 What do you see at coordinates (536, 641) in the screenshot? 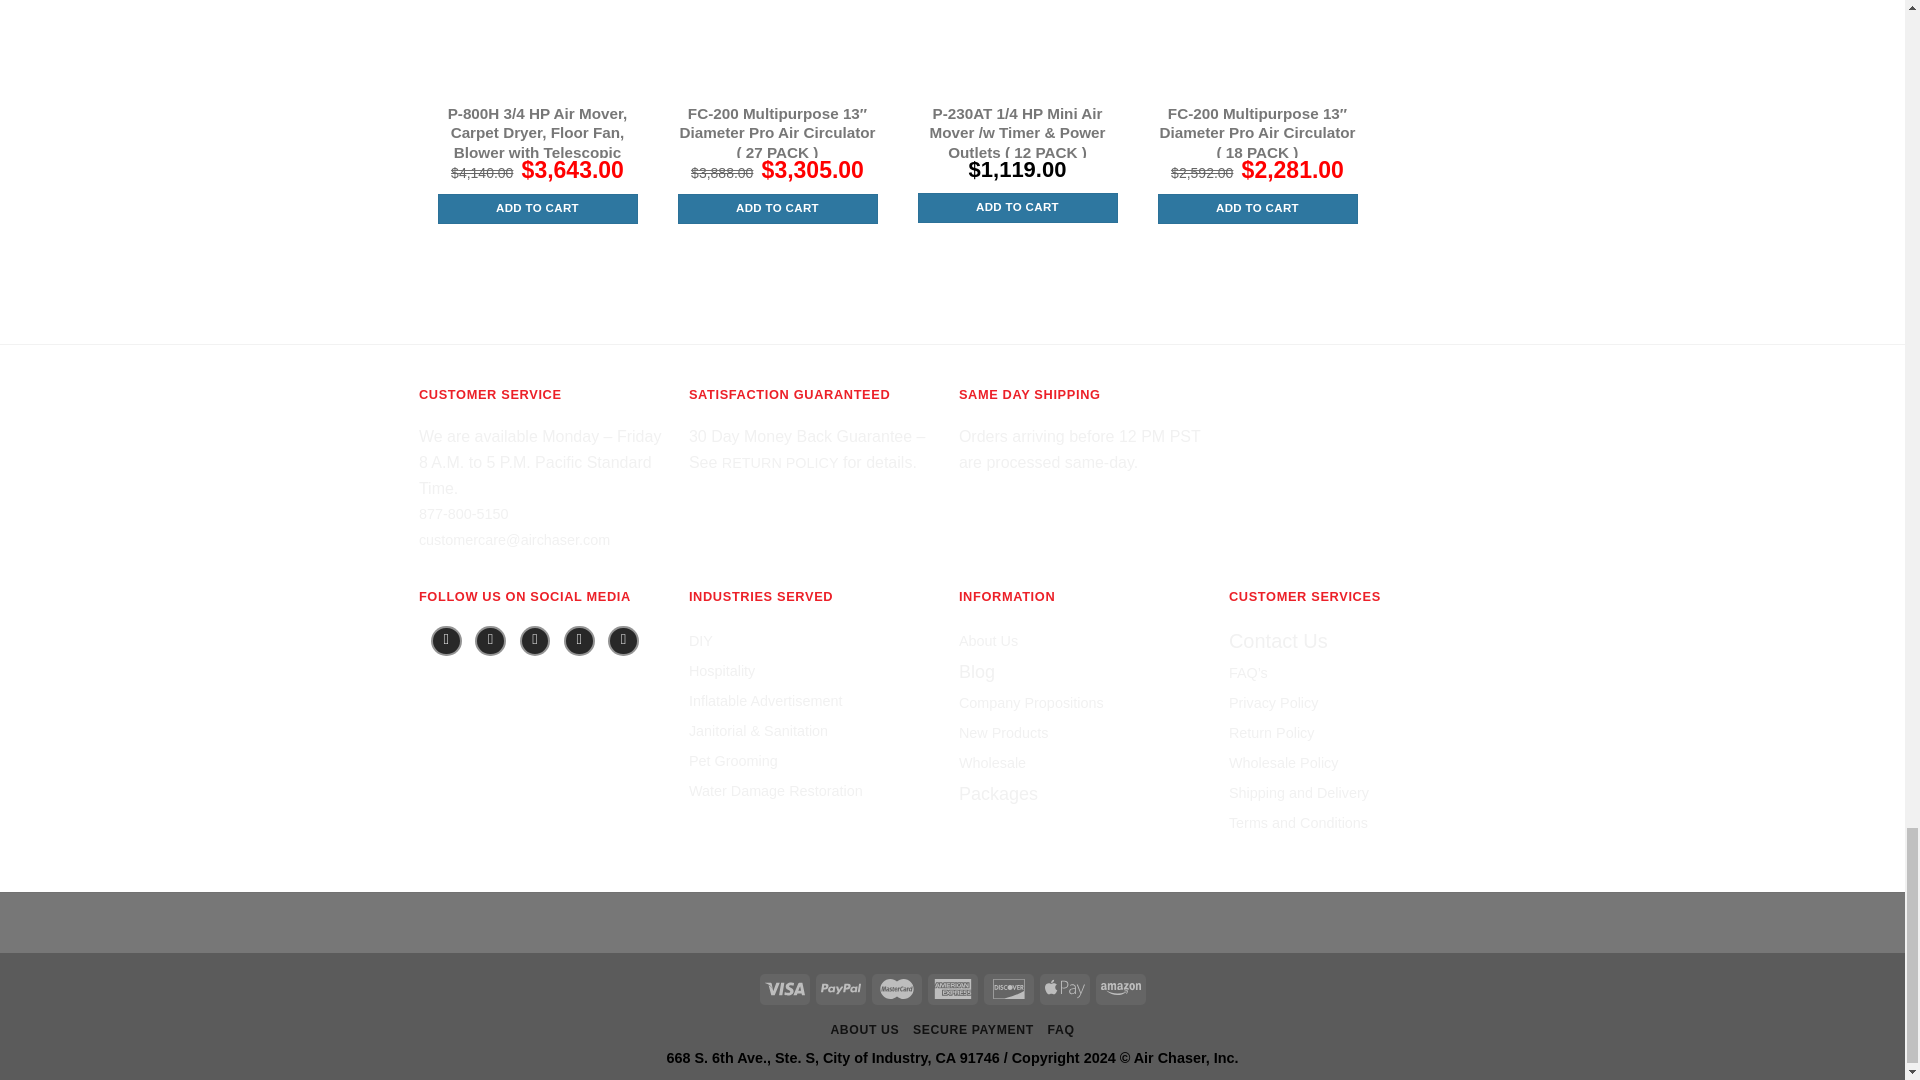
I see `Follow on Twitter` at bounding box center [536, 641].